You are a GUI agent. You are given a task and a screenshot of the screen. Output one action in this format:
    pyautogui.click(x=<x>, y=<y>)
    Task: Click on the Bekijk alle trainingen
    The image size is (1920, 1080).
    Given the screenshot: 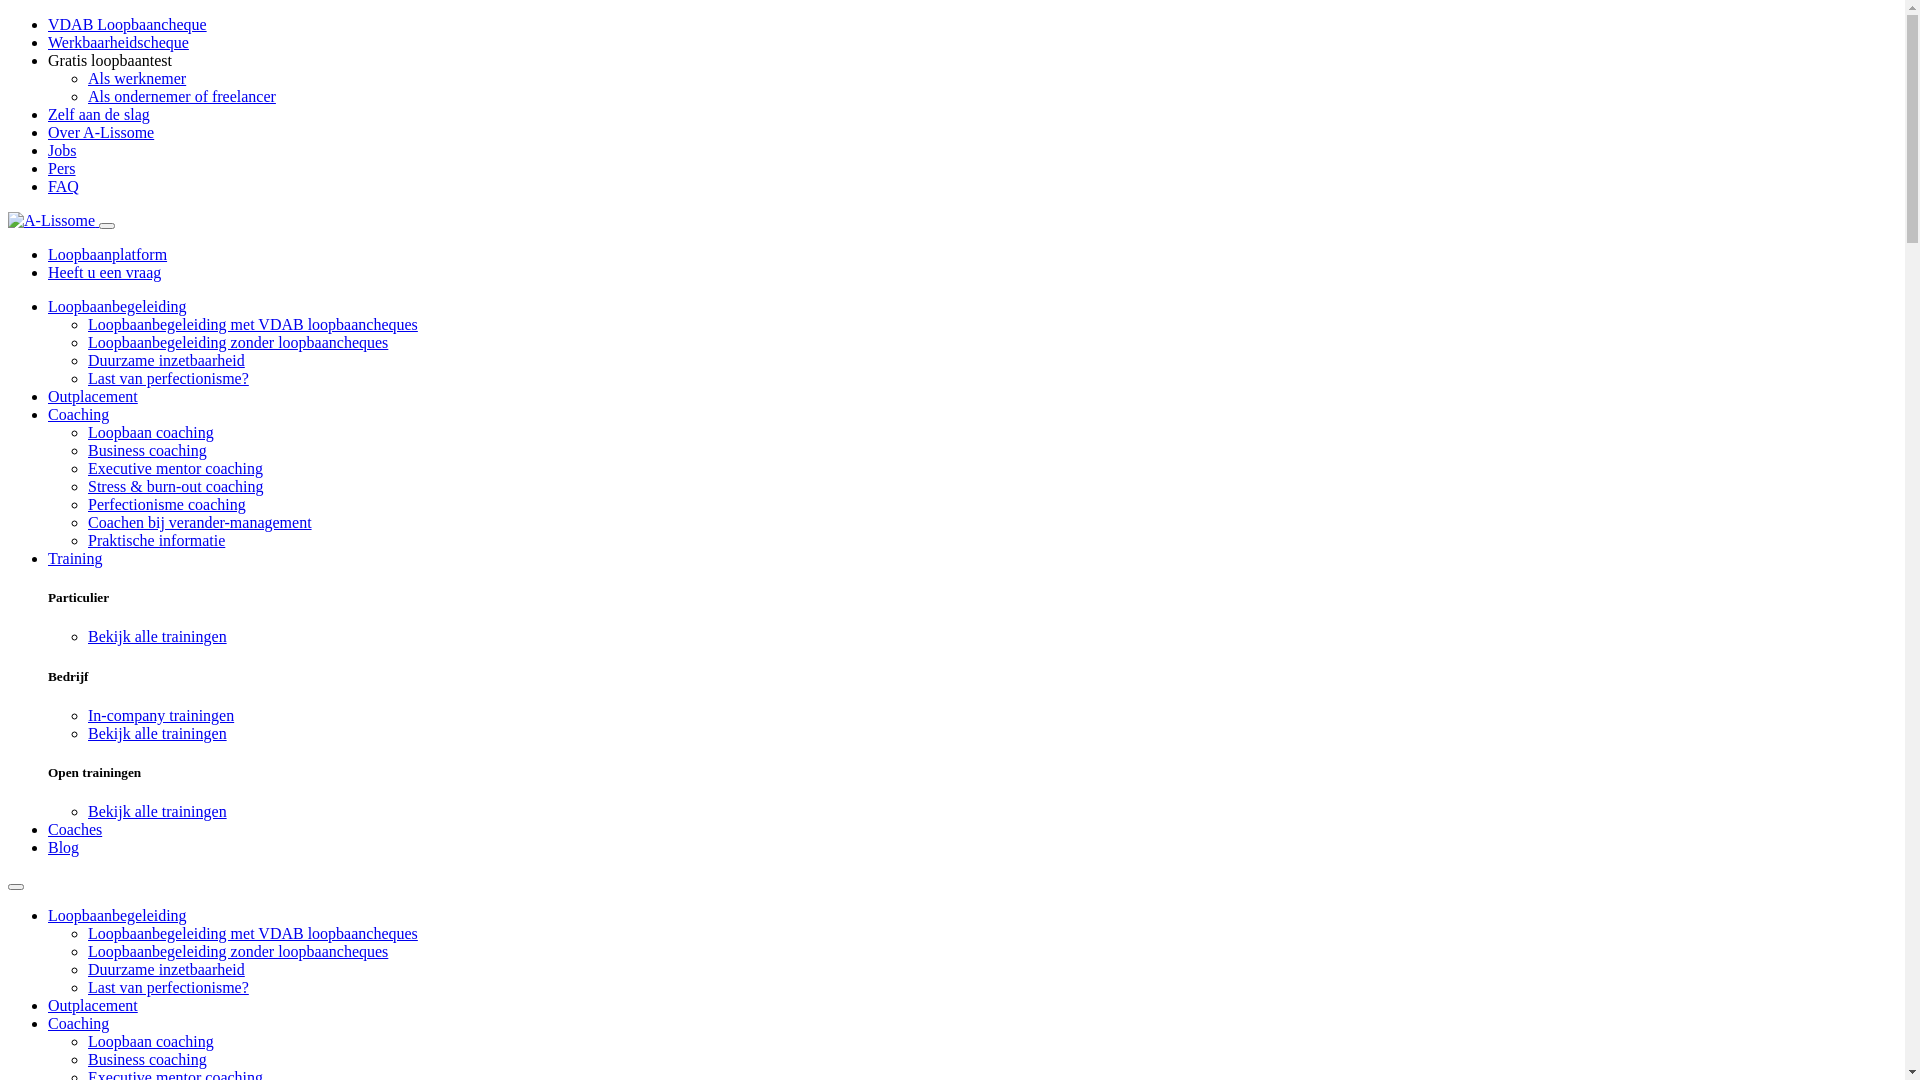 What is the action you would take?
    pyautogui.click(x=158, y=636)
    